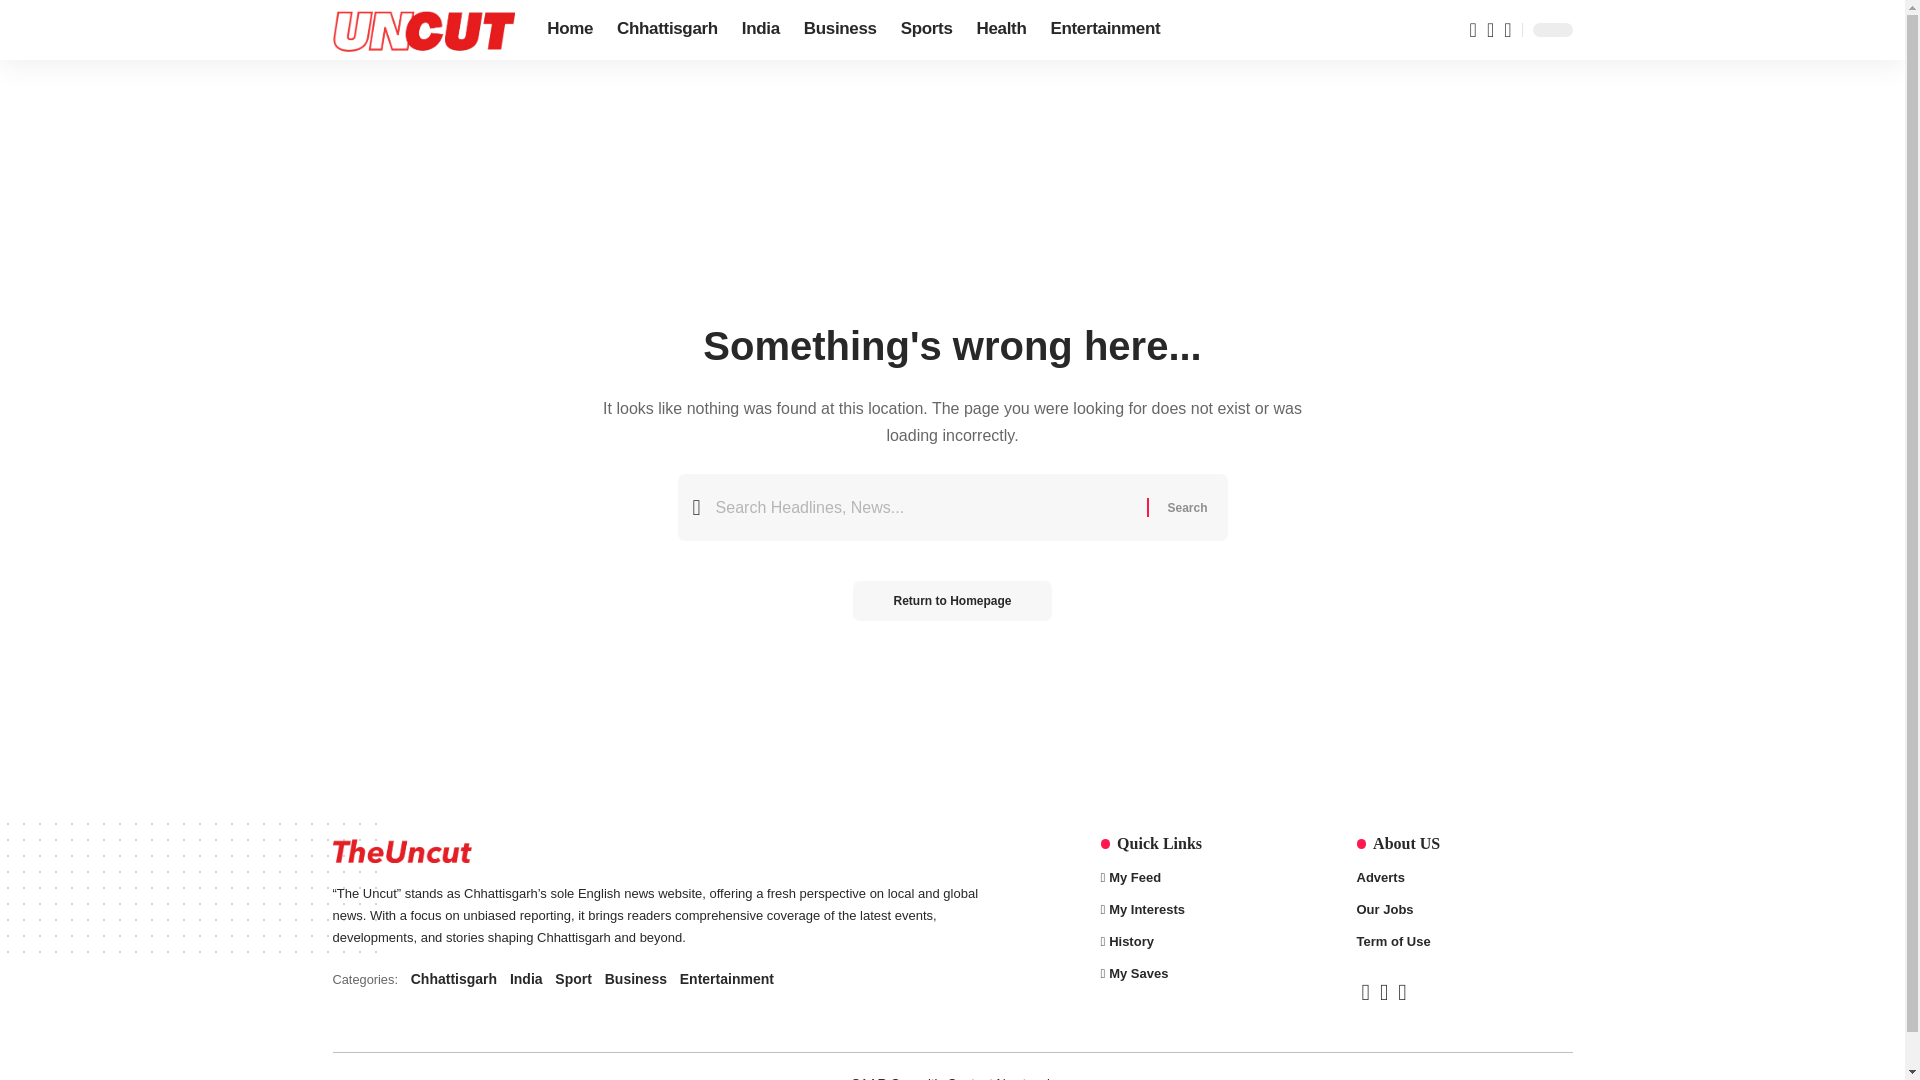 This screenshot has width=1920, height=1080. Describe the element at coordinates (840, 30) in the screenshot. I see `Business` at that location.